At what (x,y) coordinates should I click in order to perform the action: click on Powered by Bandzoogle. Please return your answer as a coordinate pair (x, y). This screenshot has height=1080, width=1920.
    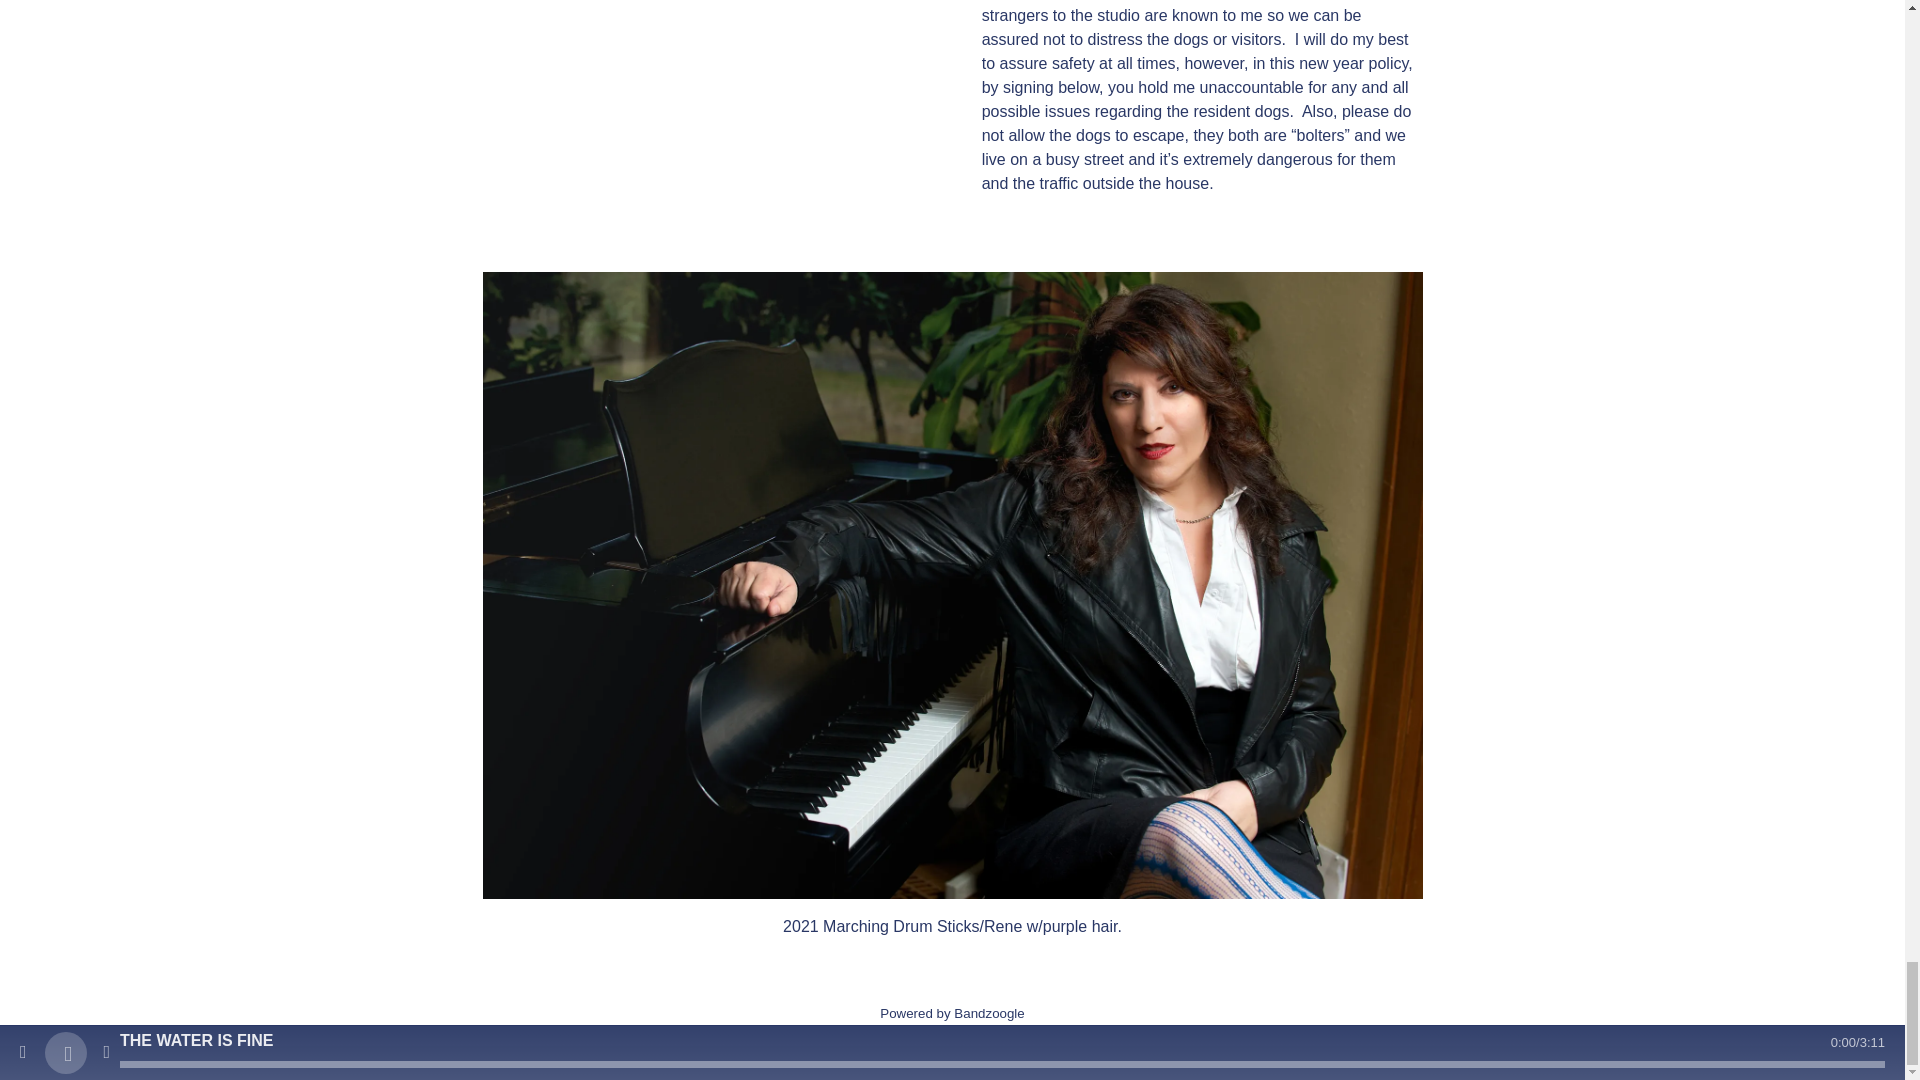
    Looking at the image, I should click on (952, 1012).